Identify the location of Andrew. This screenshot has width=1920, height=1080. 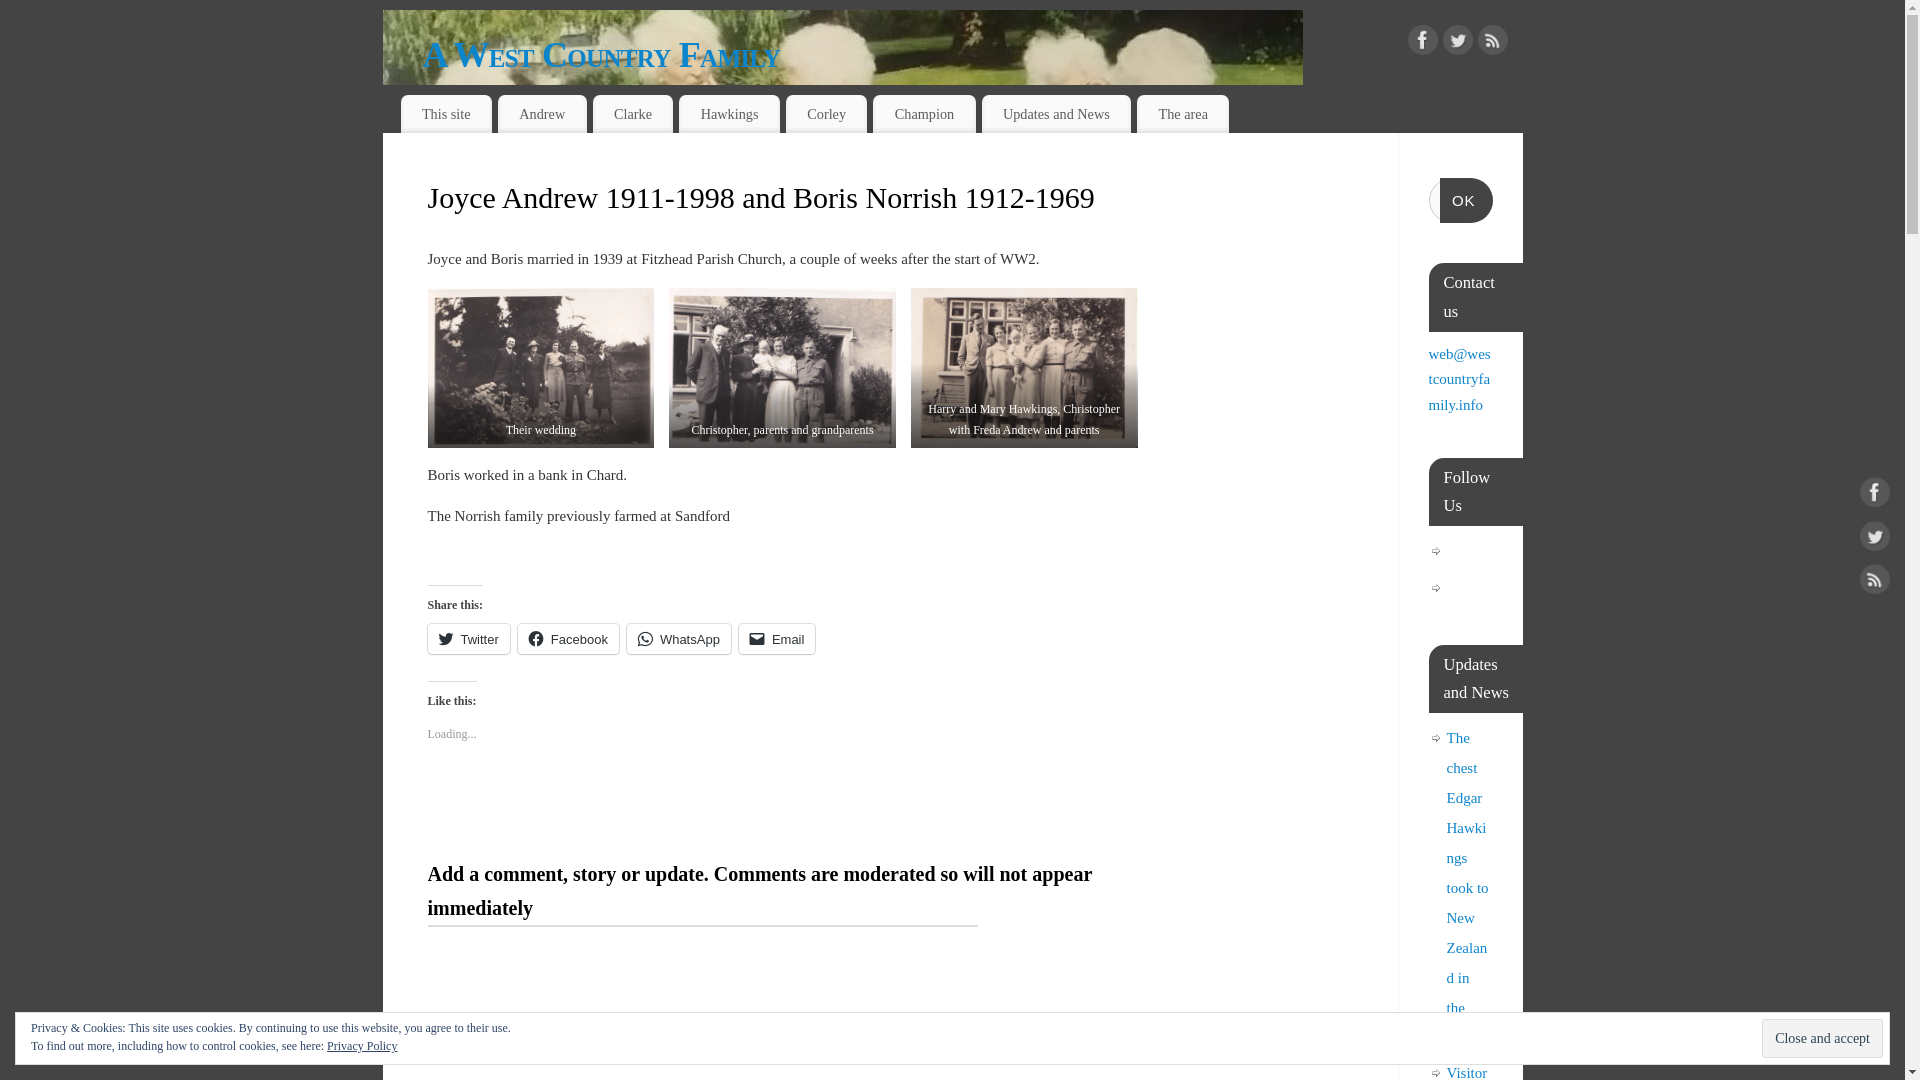
(542, 114).